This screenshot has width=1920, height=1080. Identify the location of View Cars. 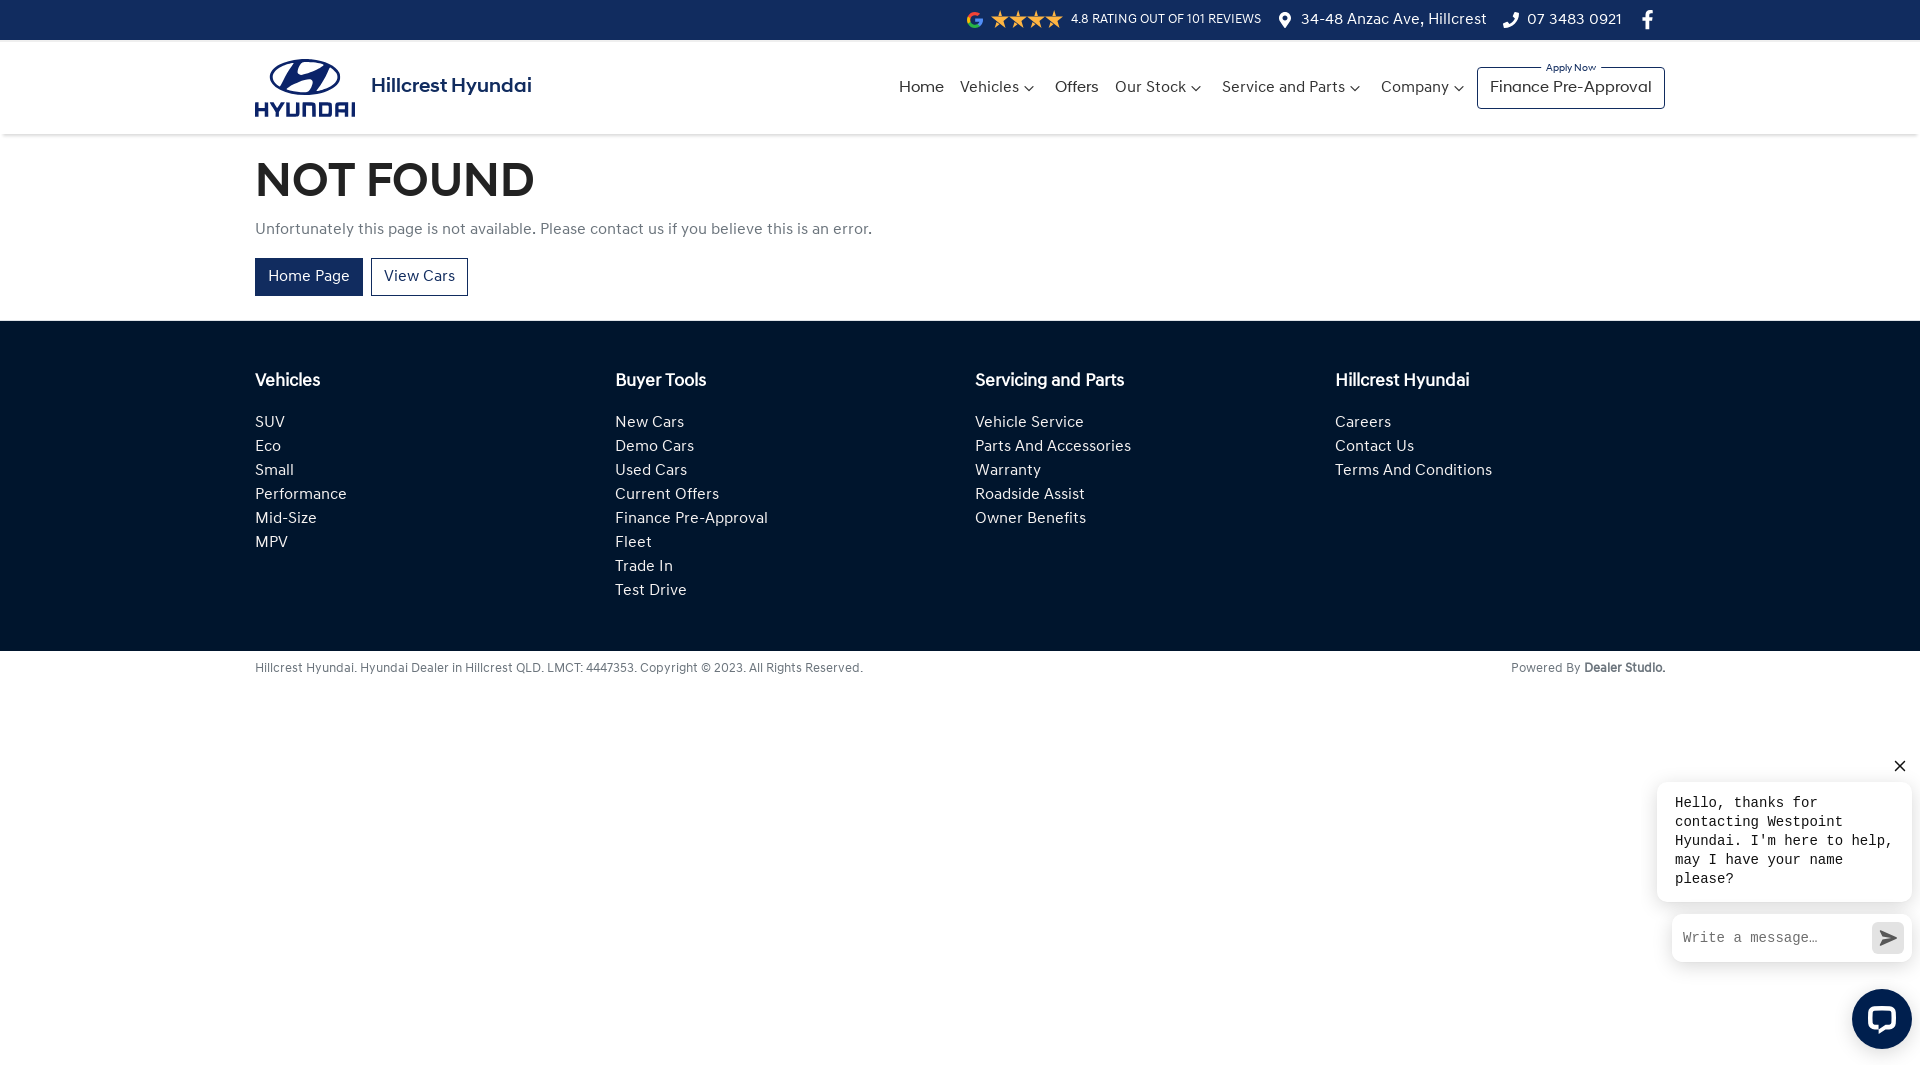
(420, 277).